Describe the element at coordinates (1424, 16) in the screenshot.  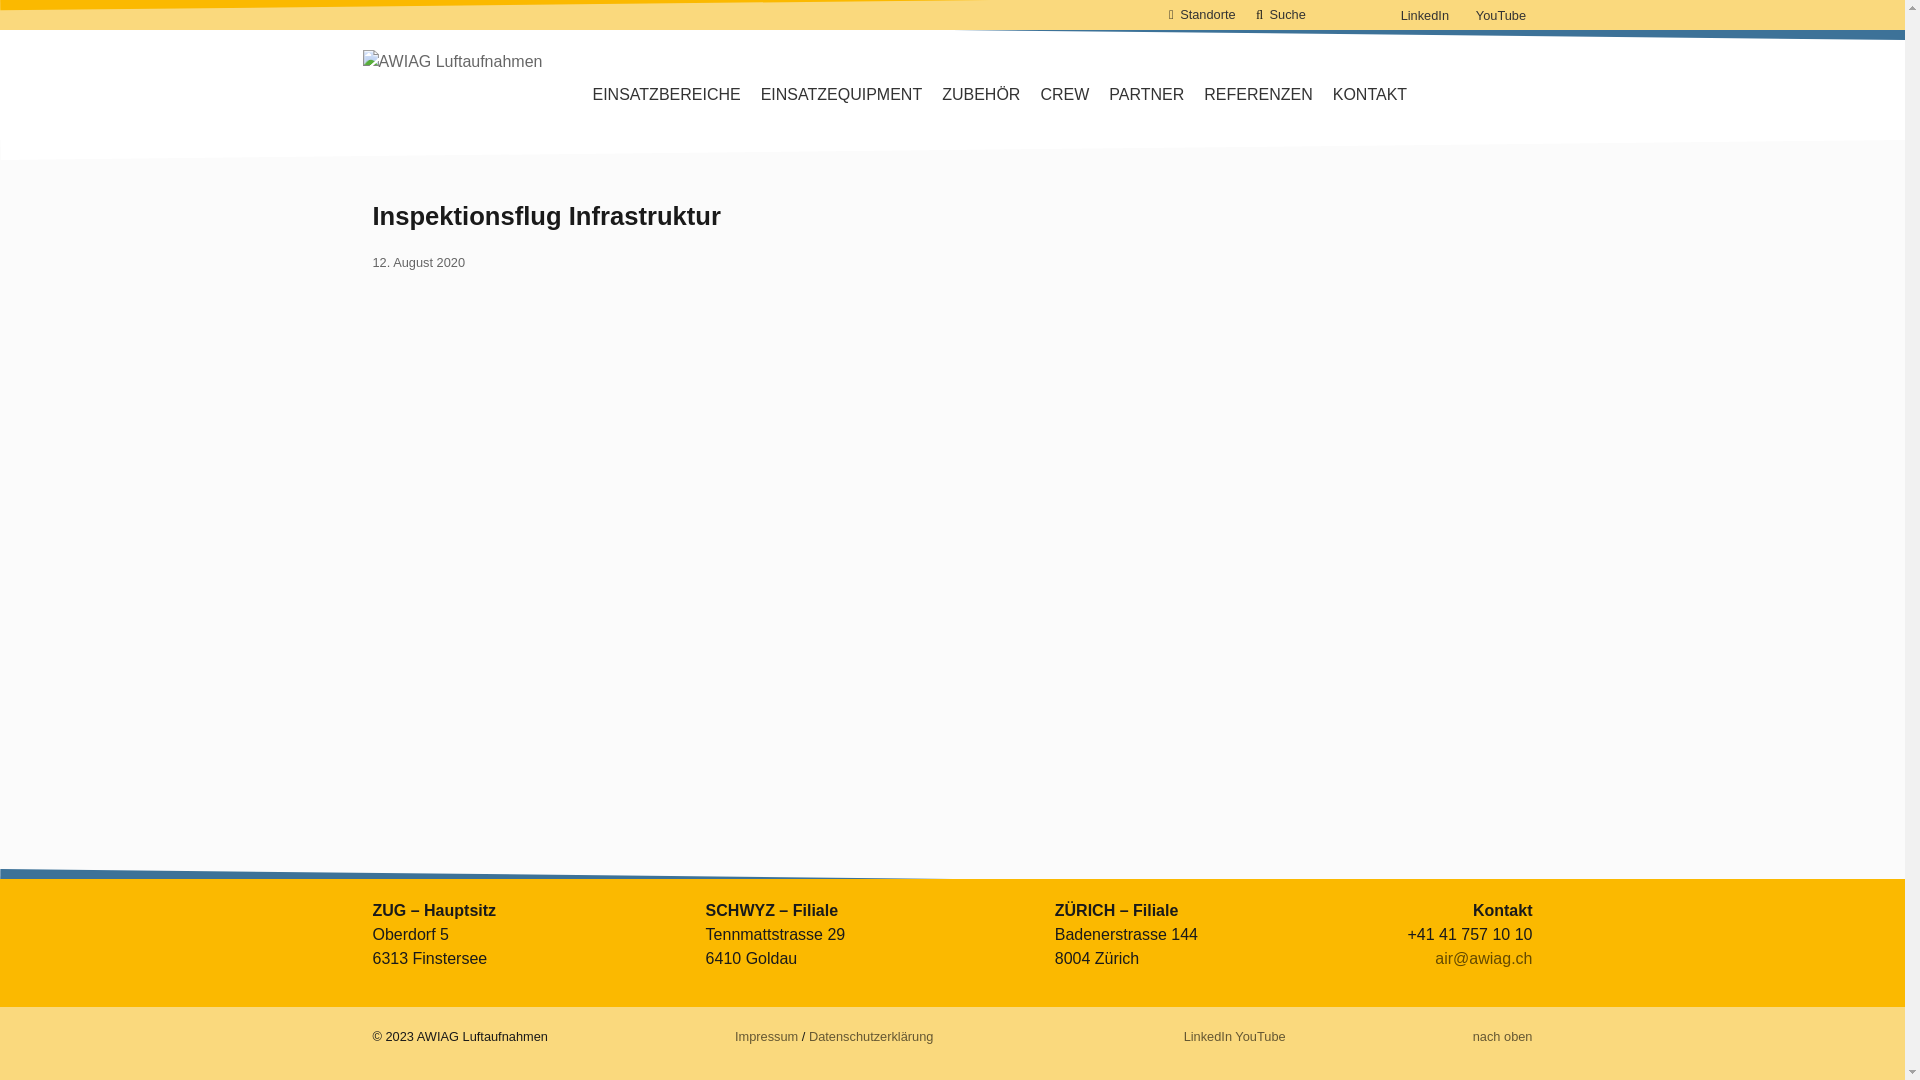
I see `LinkedIn` at that location.